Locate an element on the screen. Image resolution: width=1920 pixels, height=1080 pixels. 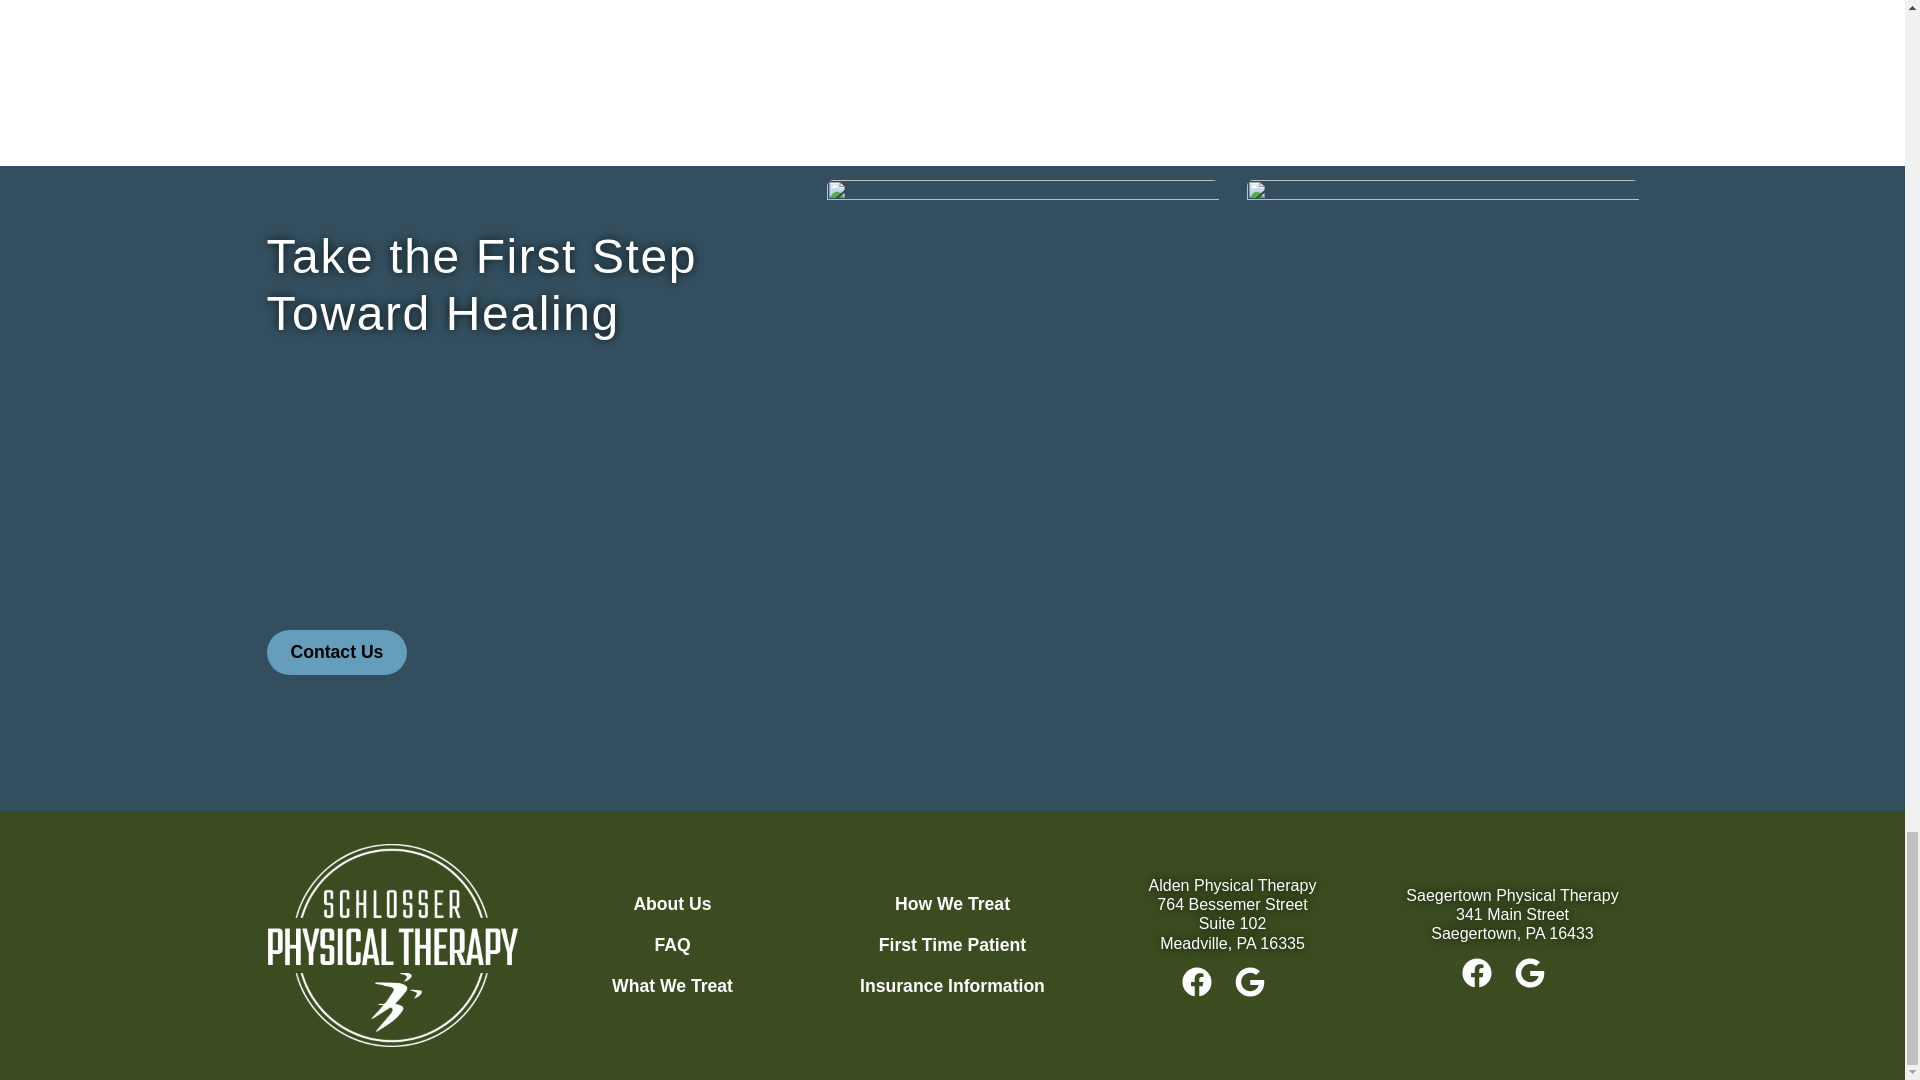
About Us is located at coordinates (672, 904).